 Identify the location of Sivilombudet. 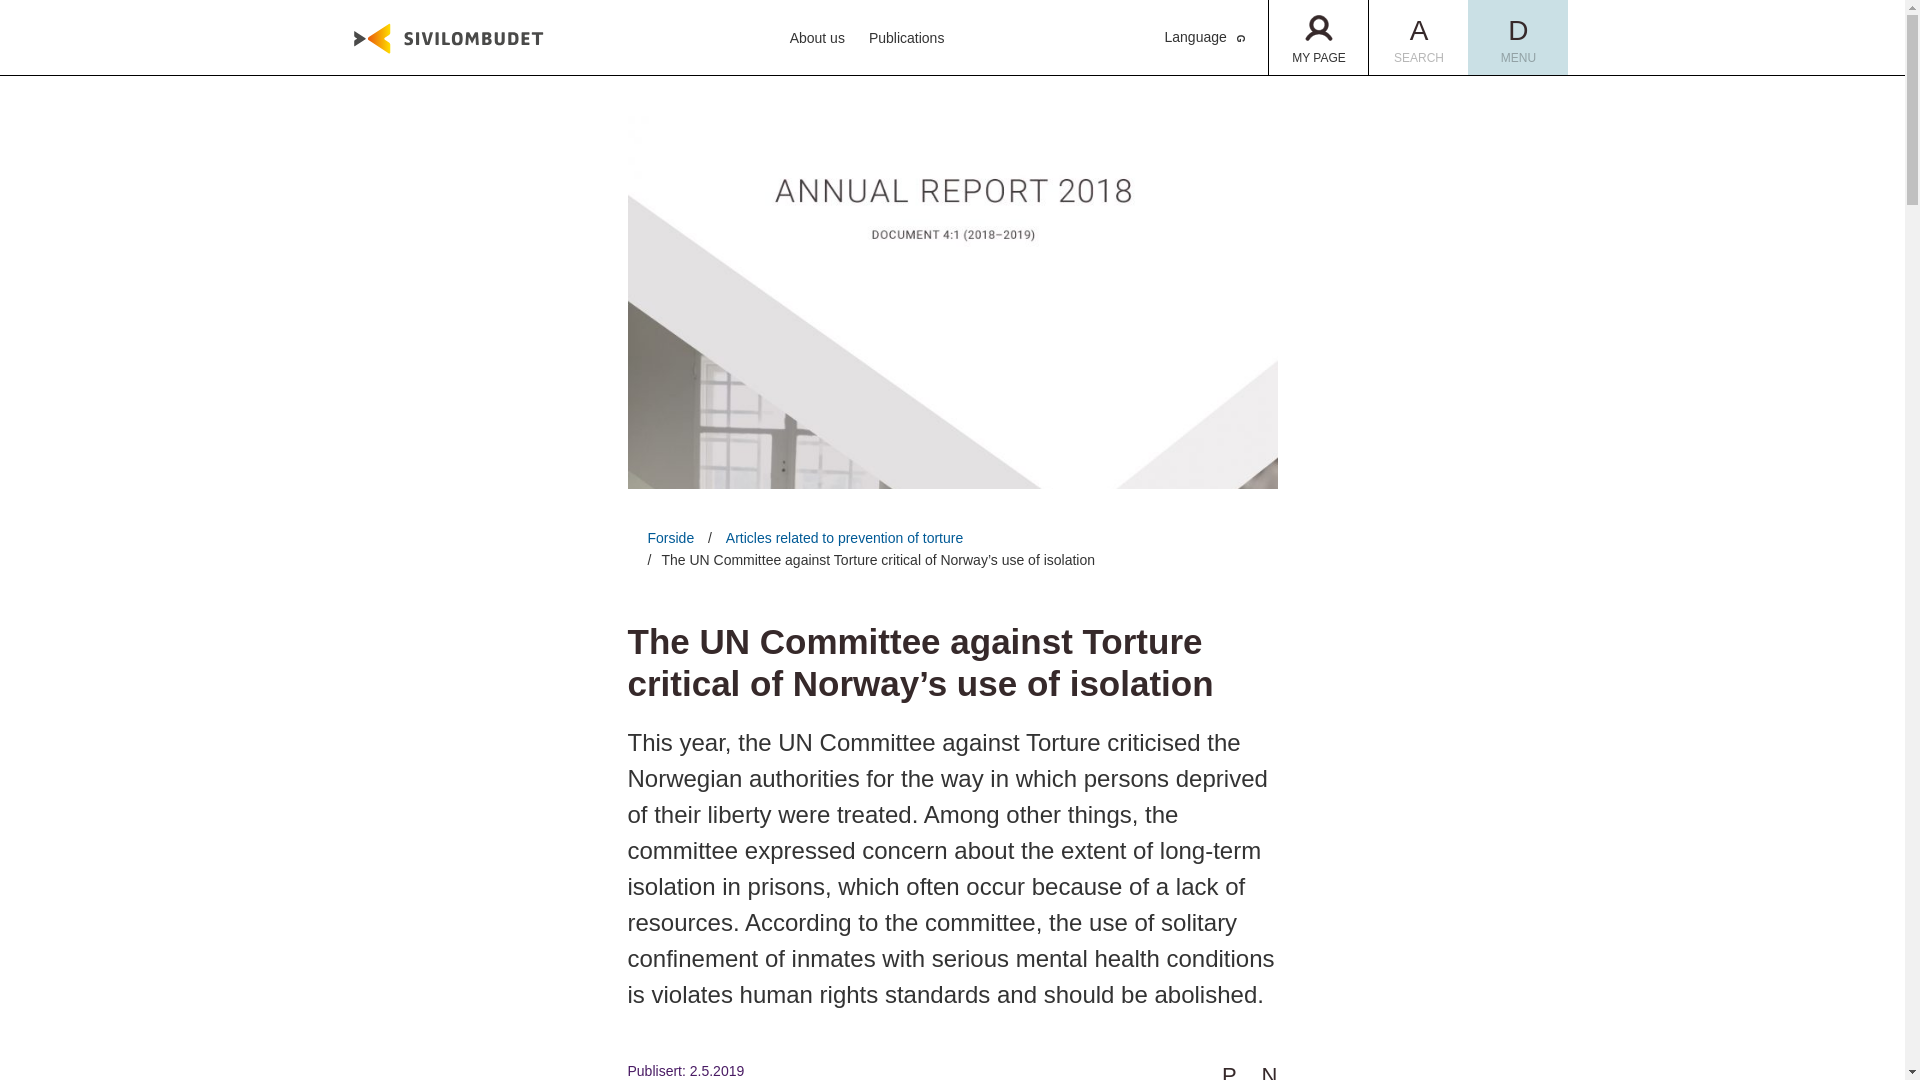
(816, 38).